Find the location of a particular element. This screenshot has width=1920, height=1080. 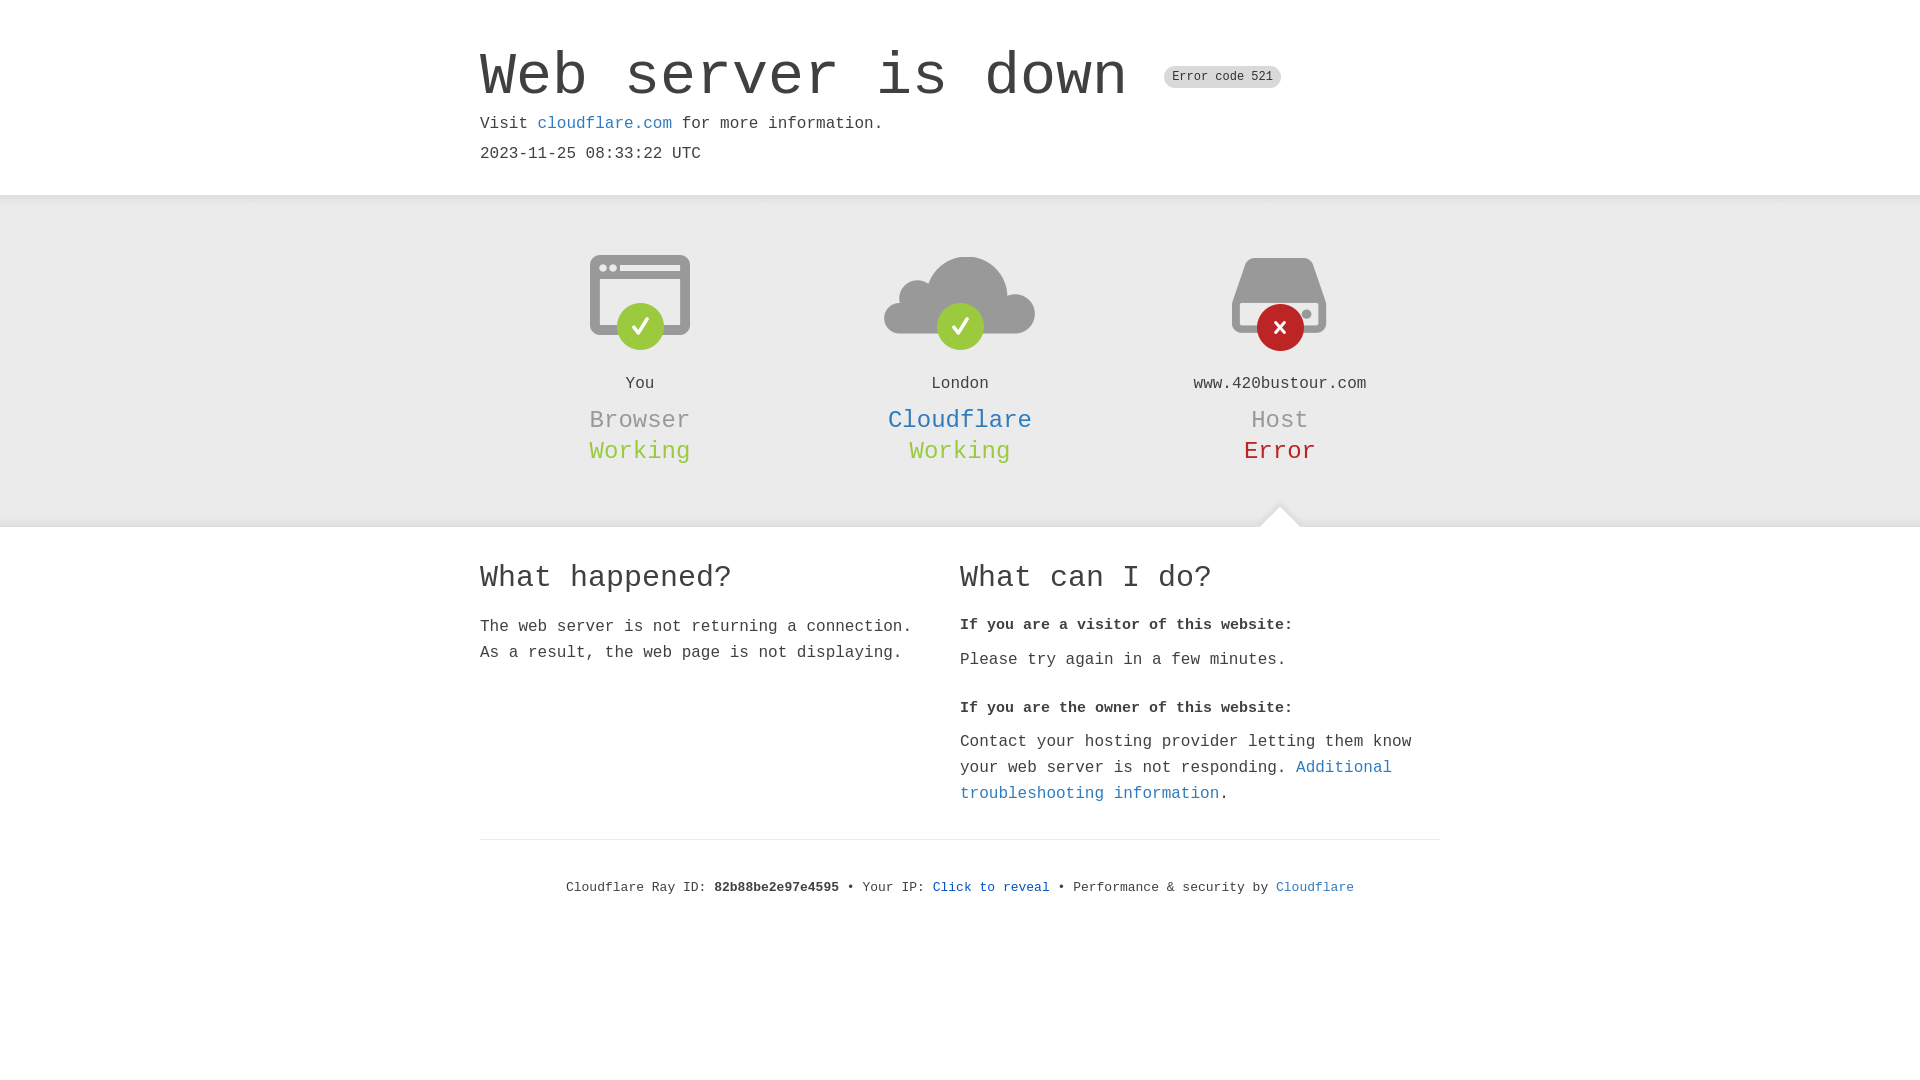

Cloudflare is located at coordinates (1315, 888).